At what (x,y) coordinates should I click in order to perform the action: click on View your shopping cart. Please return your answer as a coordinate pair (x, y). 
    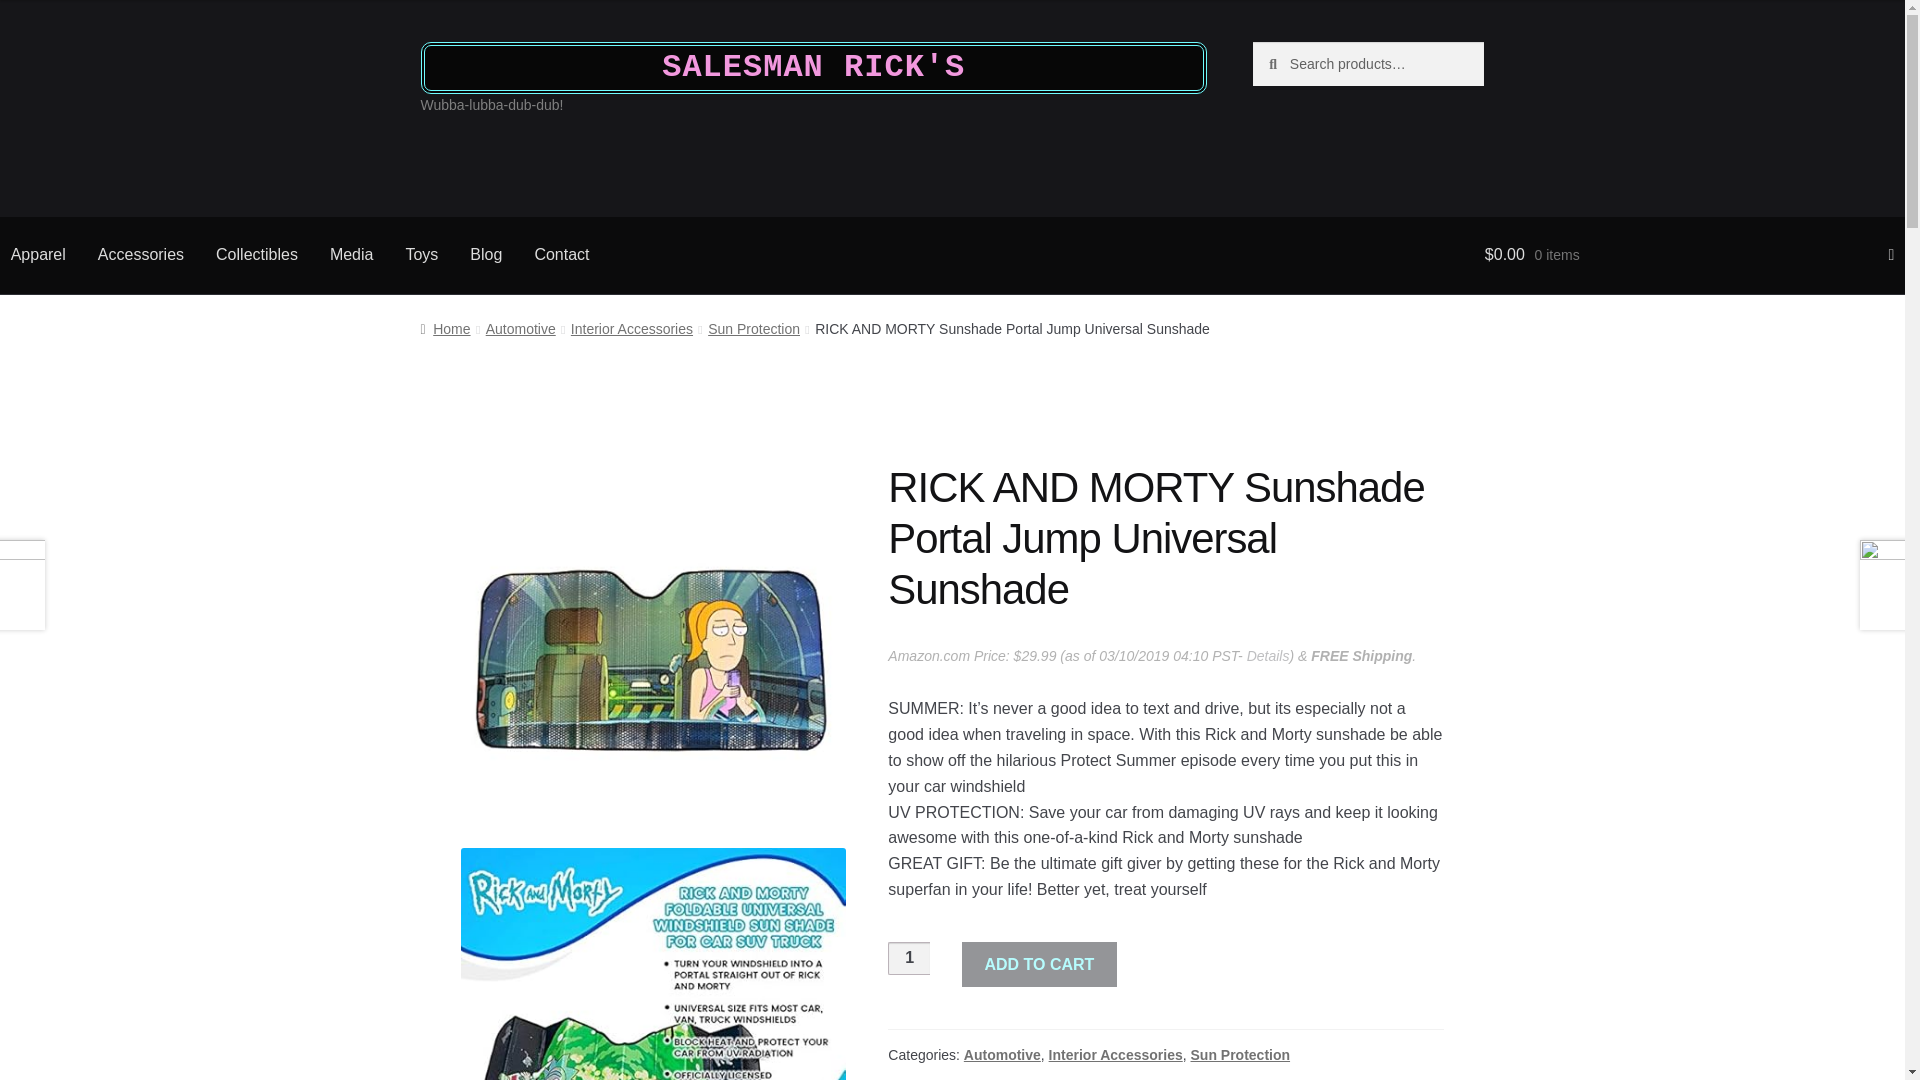
    Looking at the image, I should click on (1688, 256).